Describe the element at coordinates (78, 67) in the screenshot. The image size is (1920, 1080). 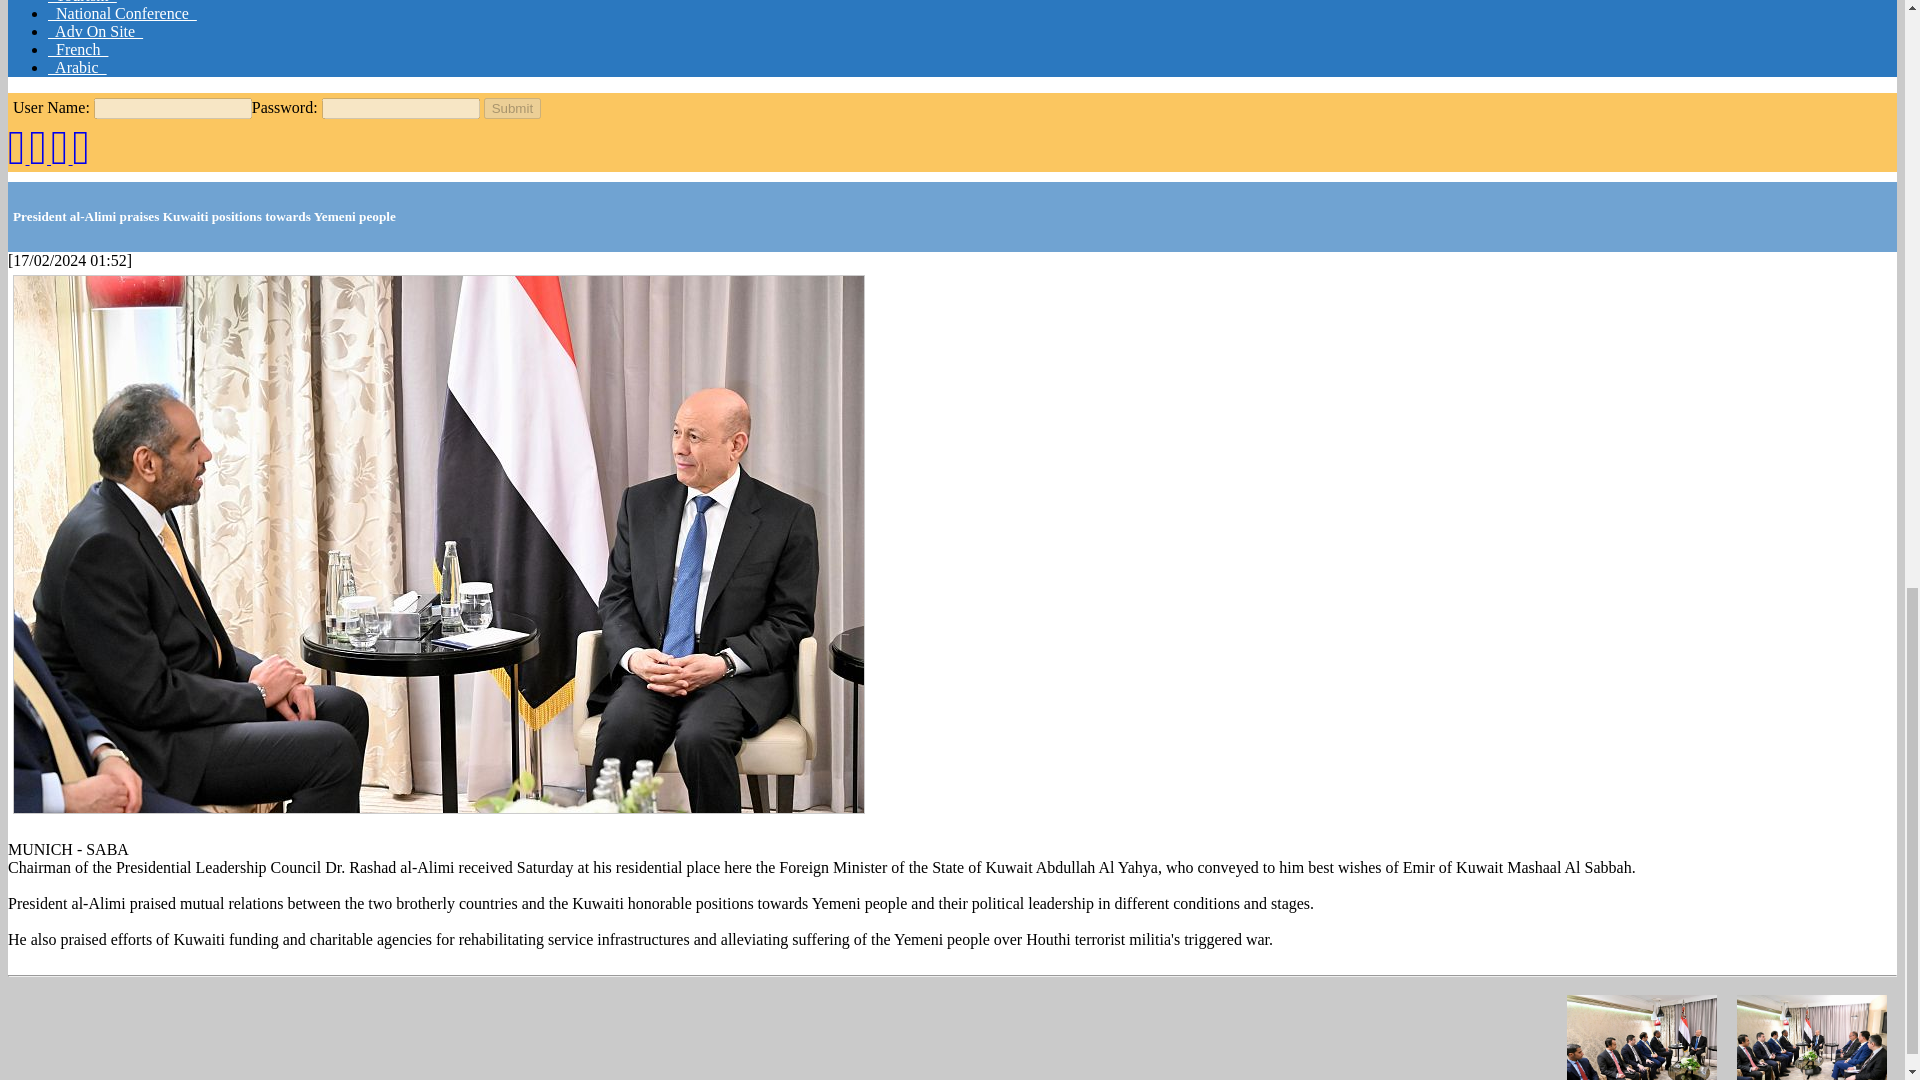
I see `  Arabic  ` at that location.